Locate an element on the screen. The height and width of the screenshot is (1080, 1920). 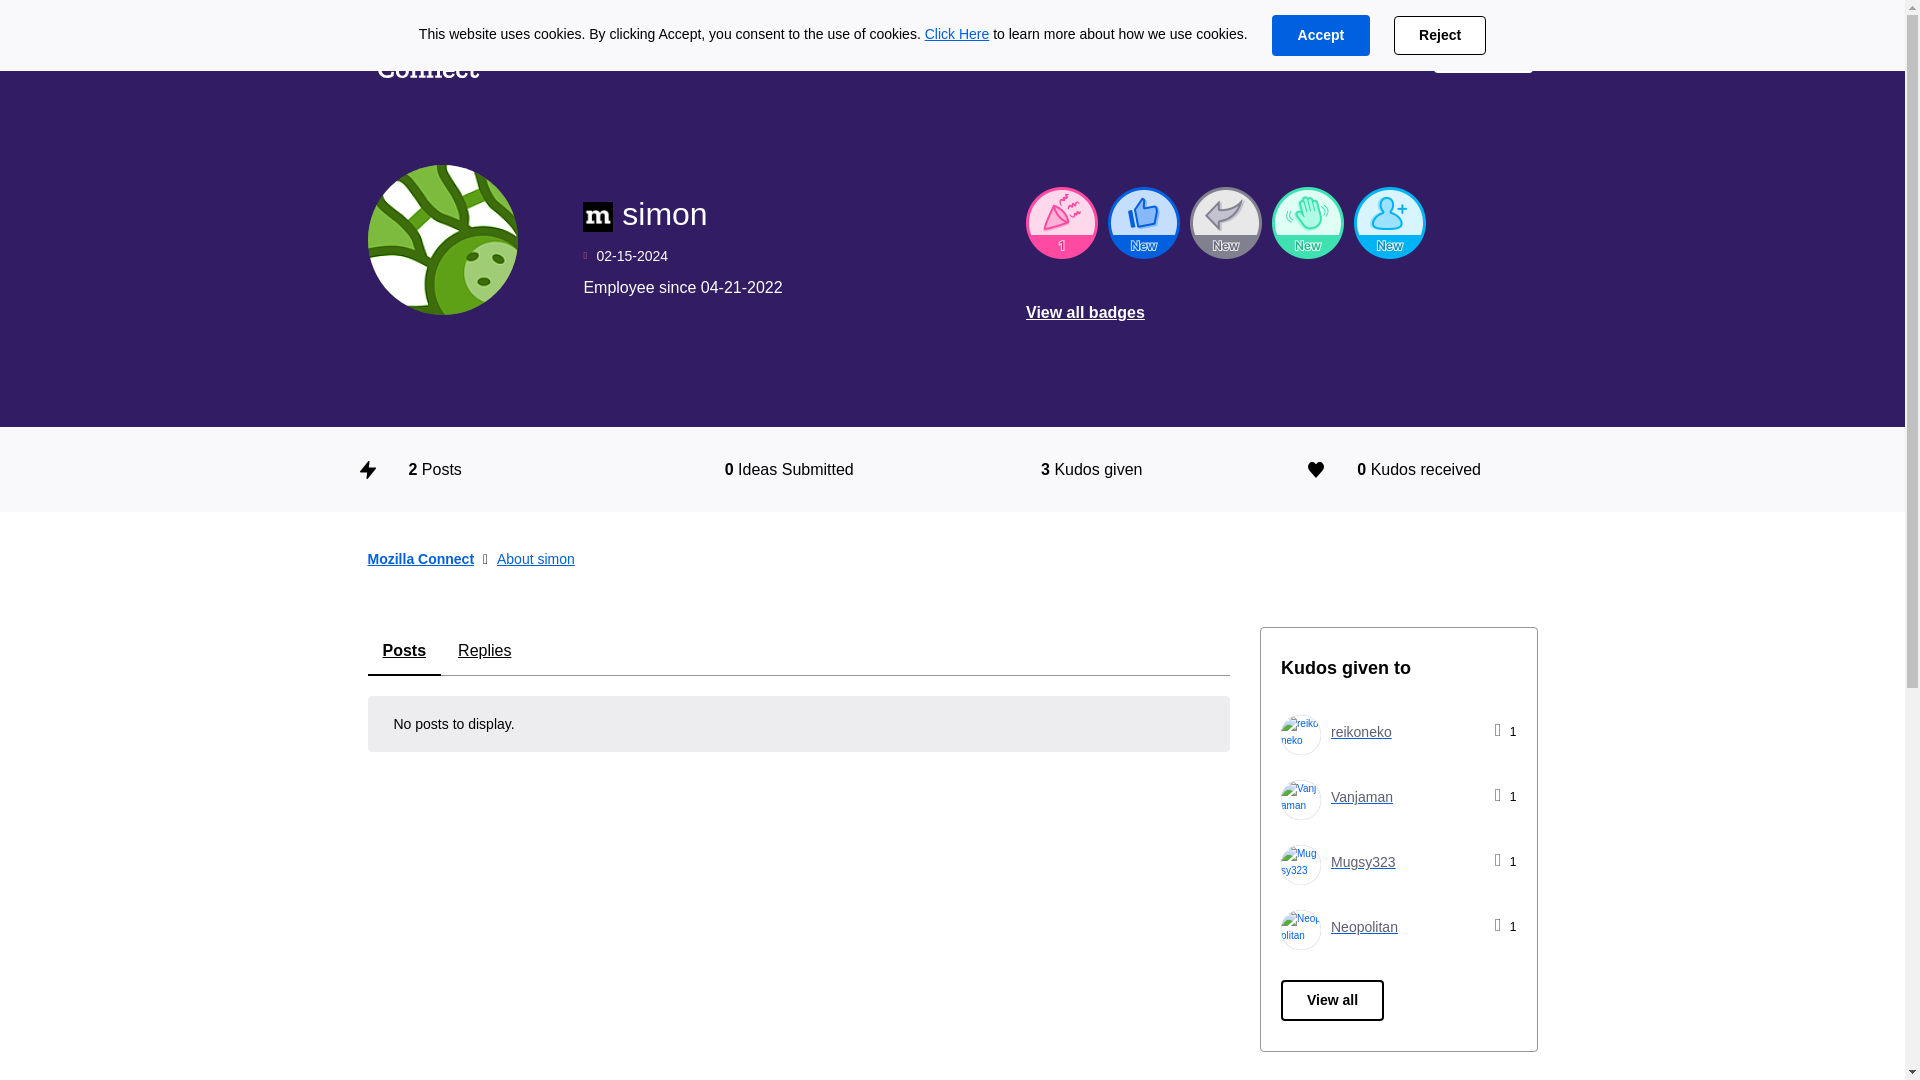
Neopolitan is located at coordinates (1300, 930).